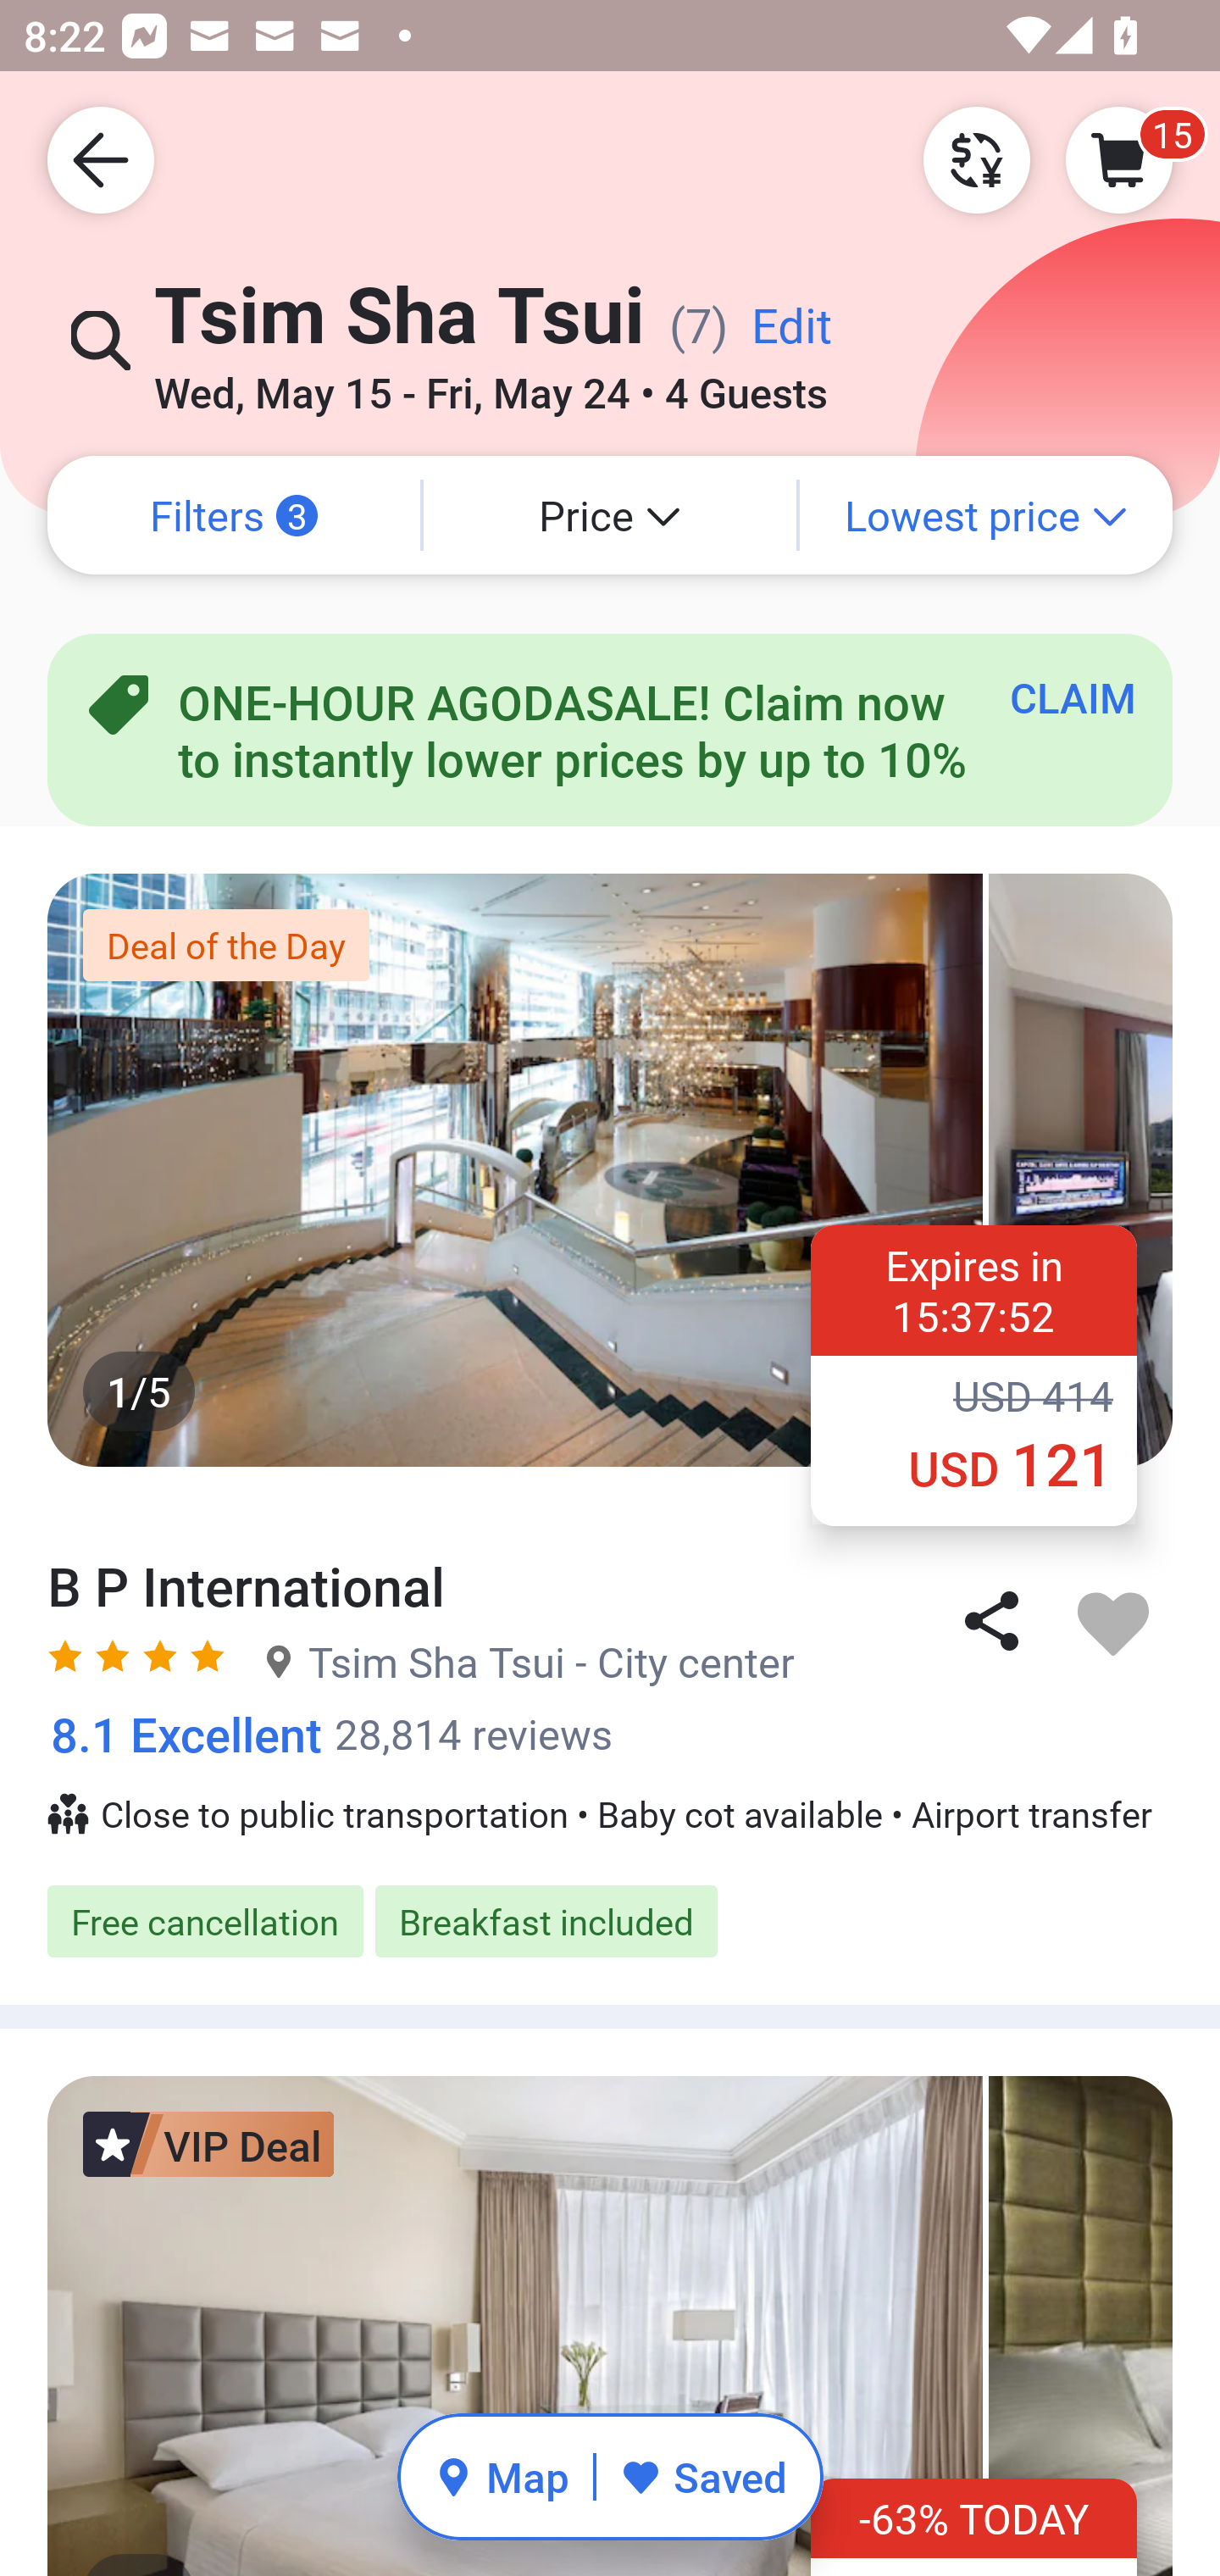 The image size is (1220, 2576). Describe the element at coordinates (225, 945) in the screenshot. I see `Deal of the Day` at that location.